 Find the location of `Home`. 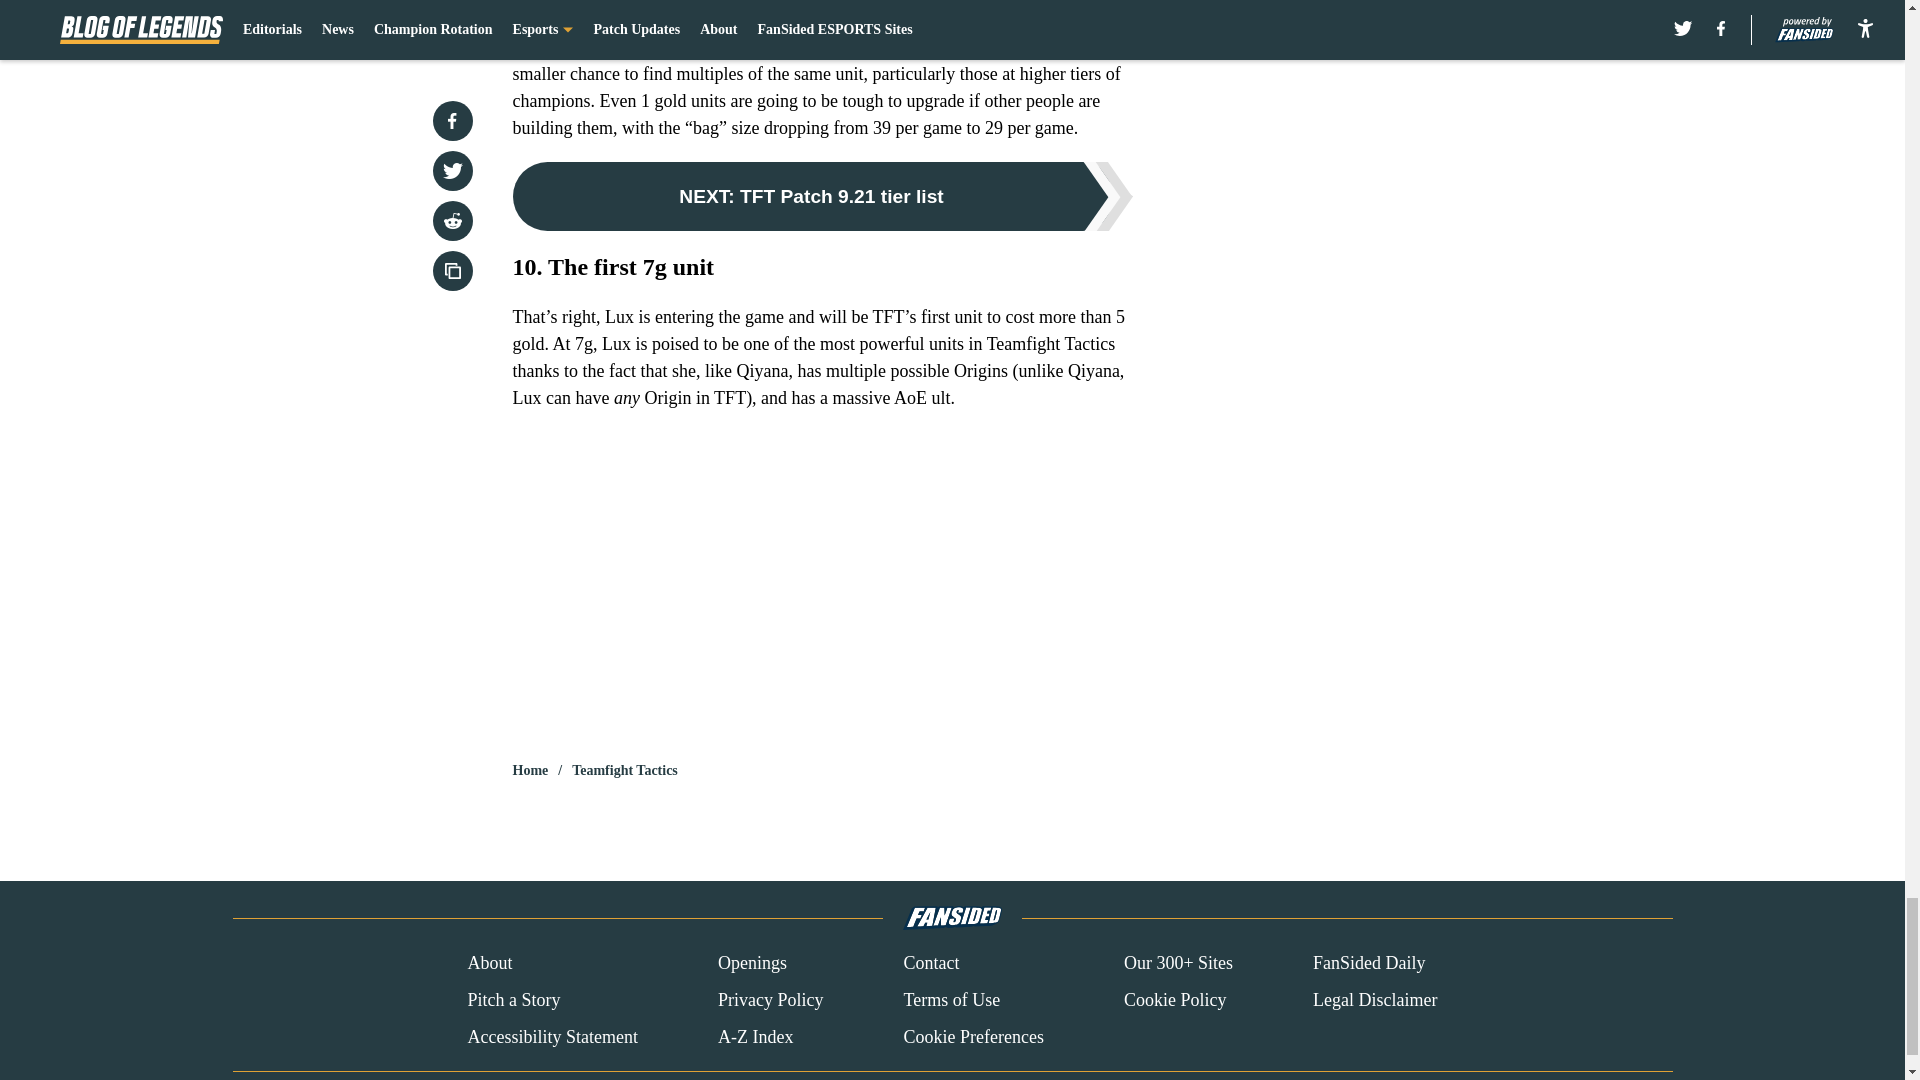

Home is located at coordinates (530, 770).